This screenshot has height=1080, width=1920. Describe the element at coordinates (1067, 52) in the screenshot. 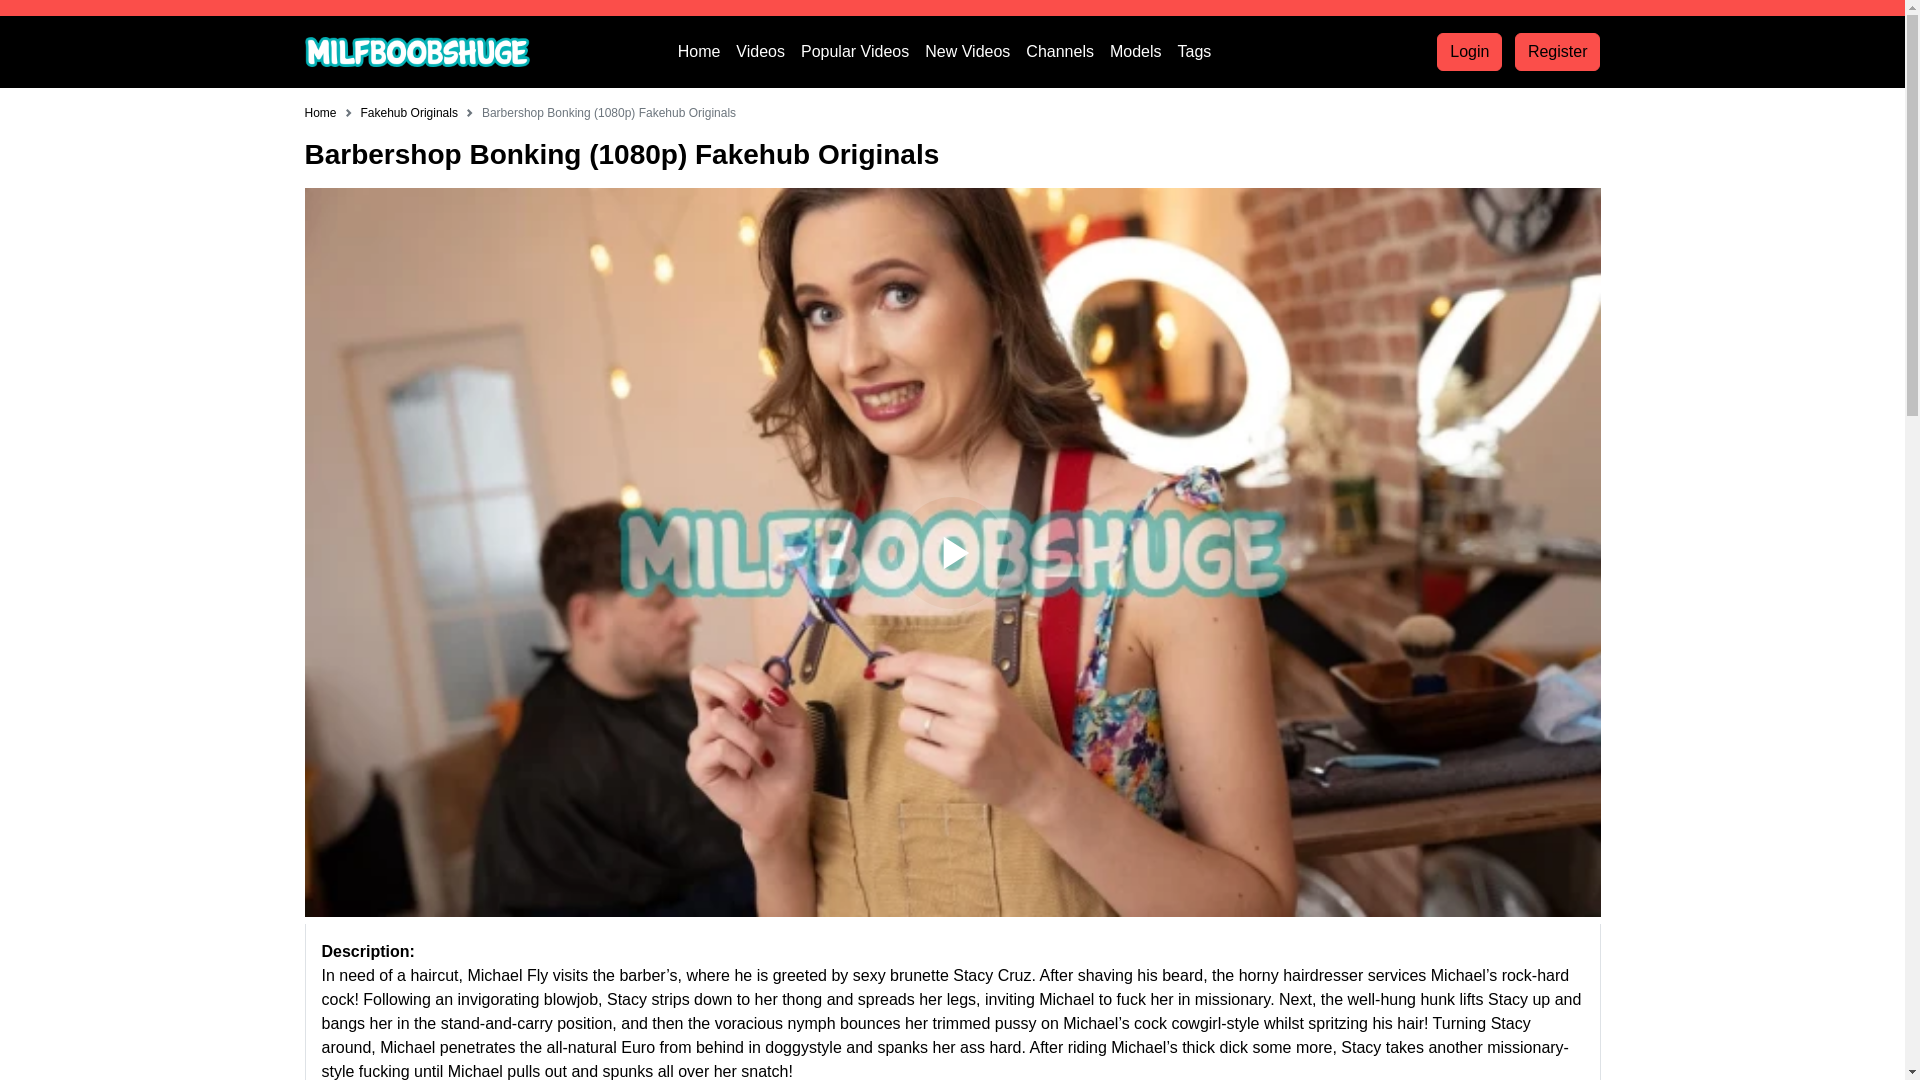

I see `Channels` at that location.